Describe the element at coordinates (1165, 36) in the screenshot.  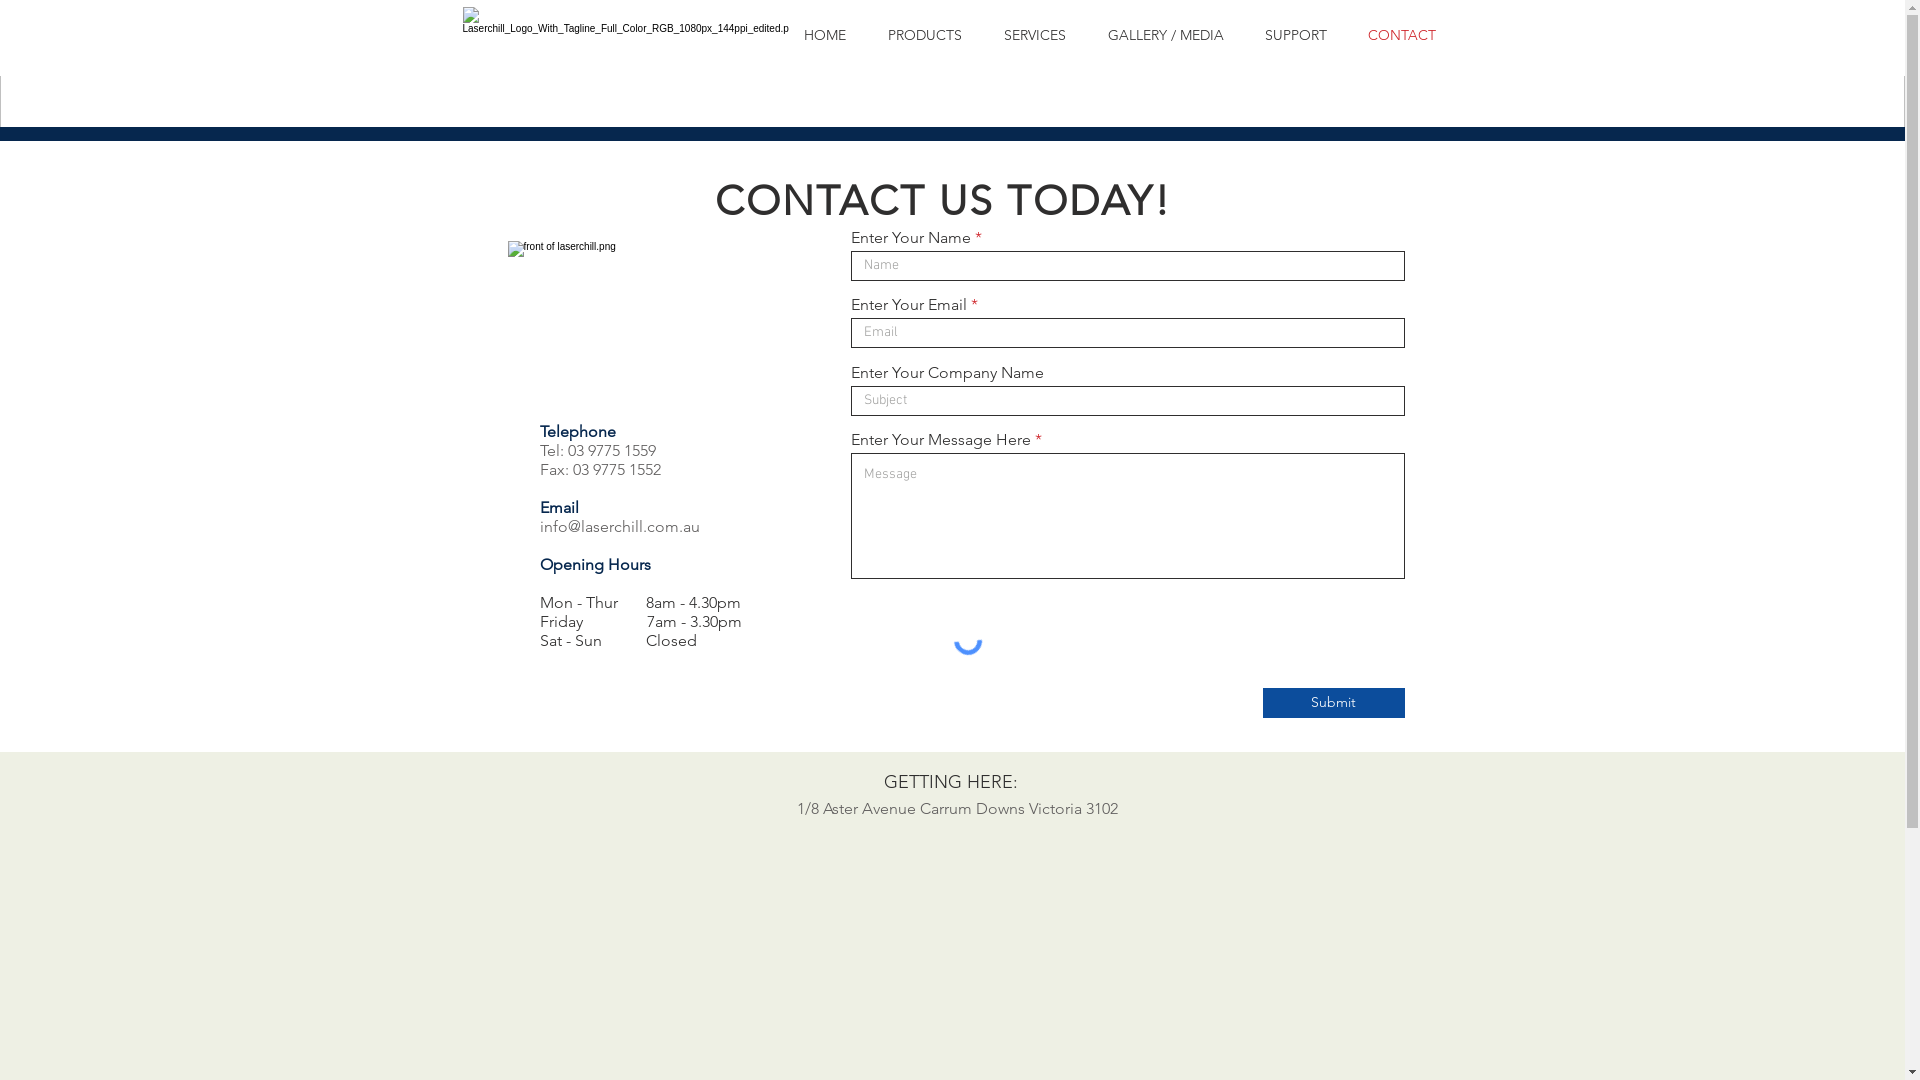
I see `GALLERY / MEDIA` at that location.